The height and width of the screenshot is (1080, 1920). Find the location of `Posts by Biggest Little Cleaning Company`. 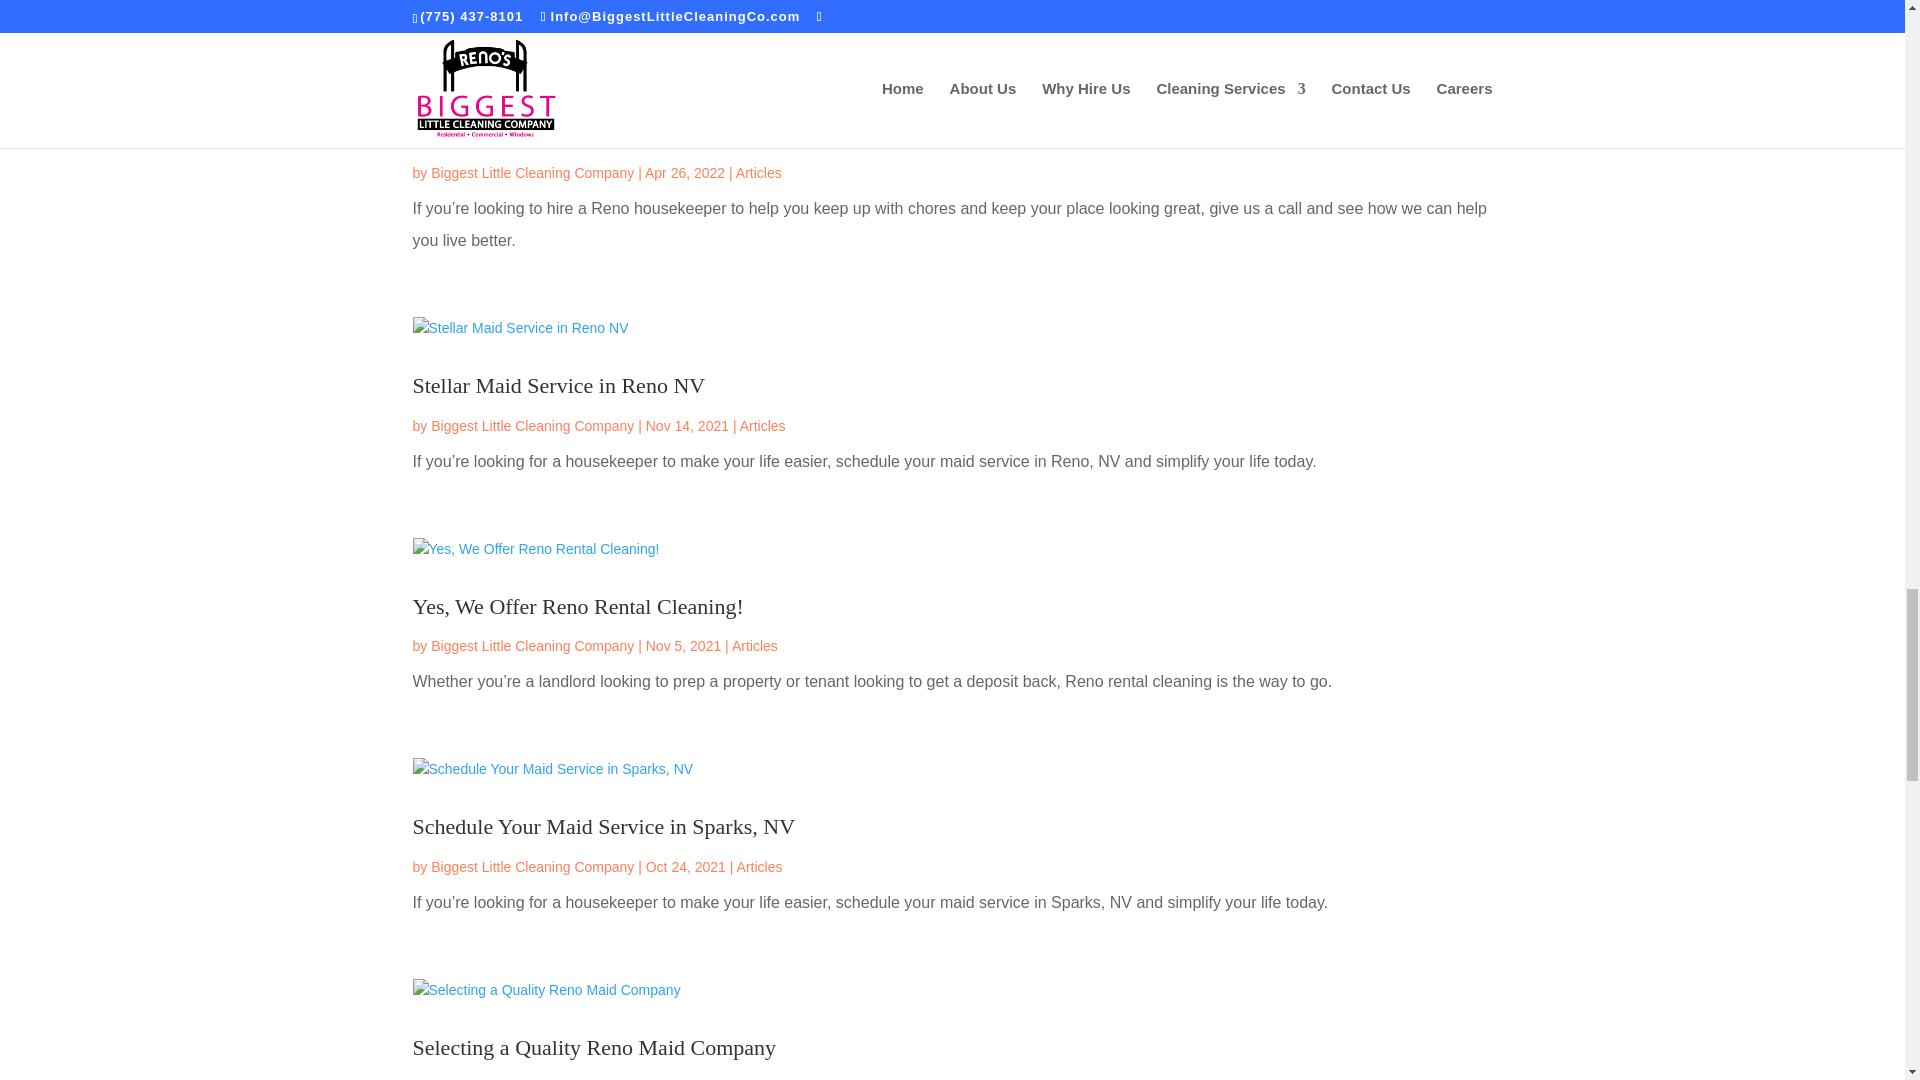

Posts by Biggest Little Cleaning Company is located at coordinates (532, 426).